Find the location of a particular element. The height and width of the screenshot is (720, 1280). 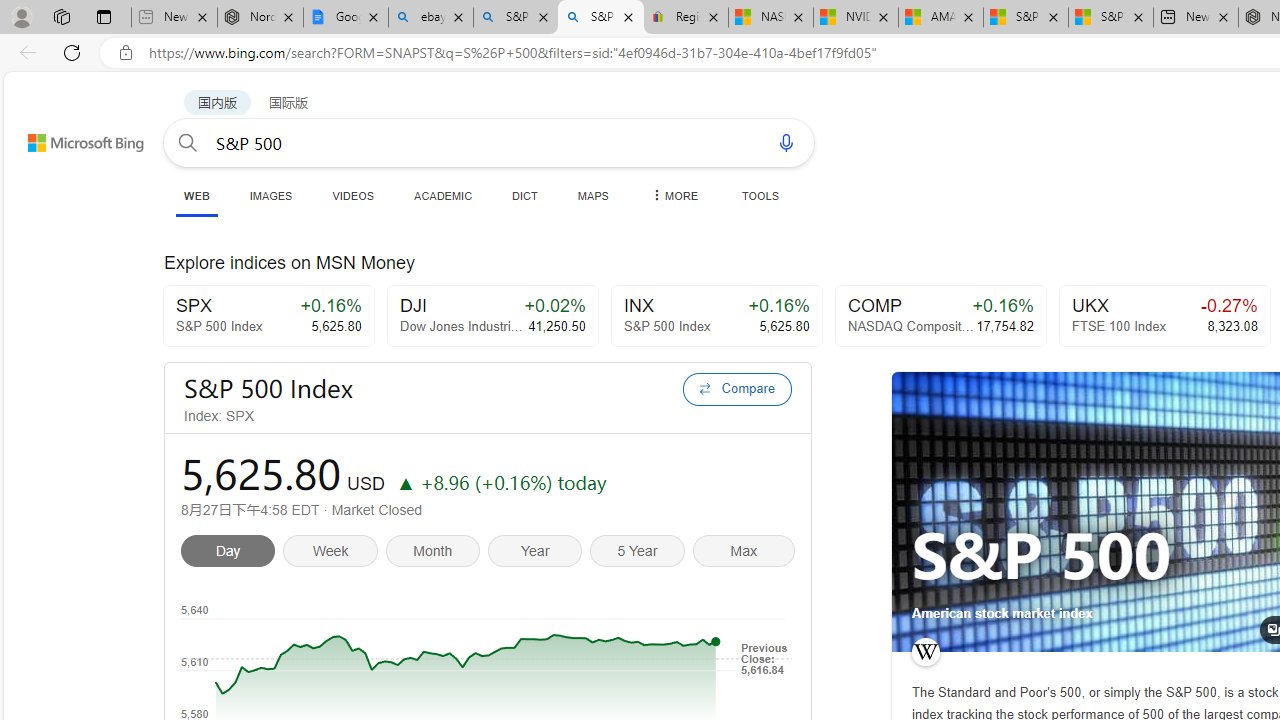

DICT is located at coordinates (525, 195).